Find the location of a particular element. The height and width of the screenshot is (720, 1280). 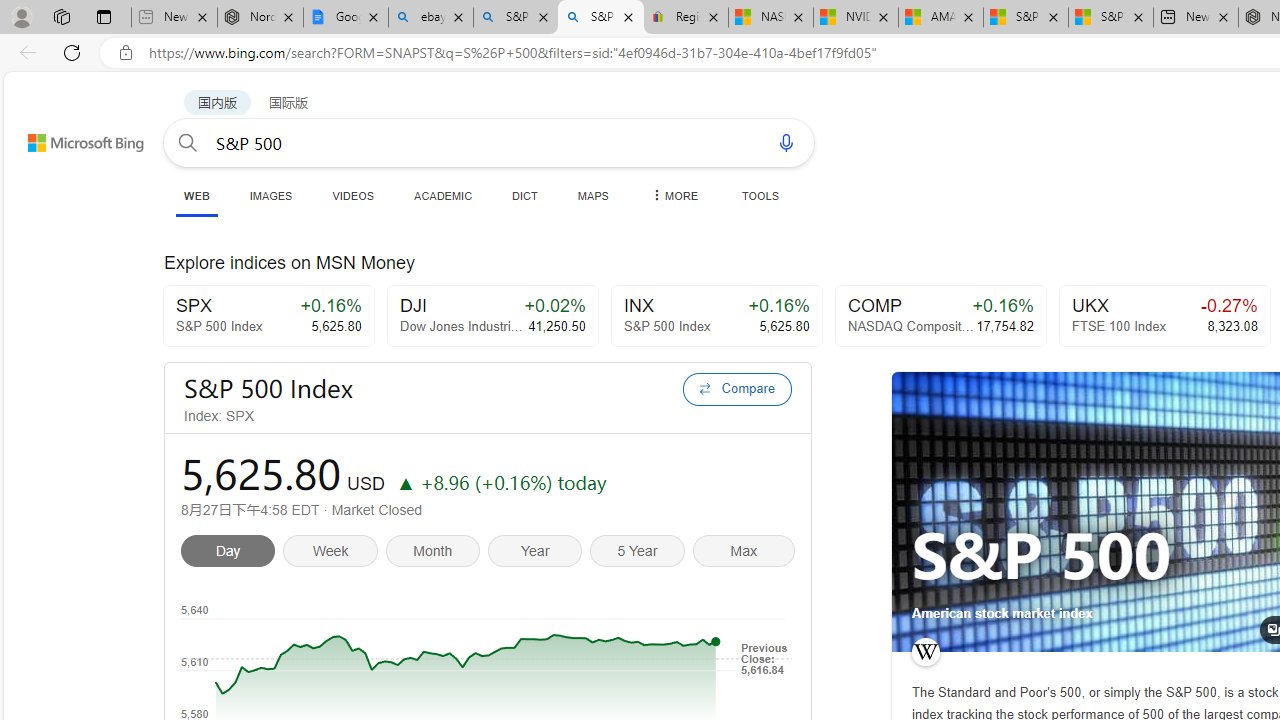

DICT is located at coordinates (525, 195).